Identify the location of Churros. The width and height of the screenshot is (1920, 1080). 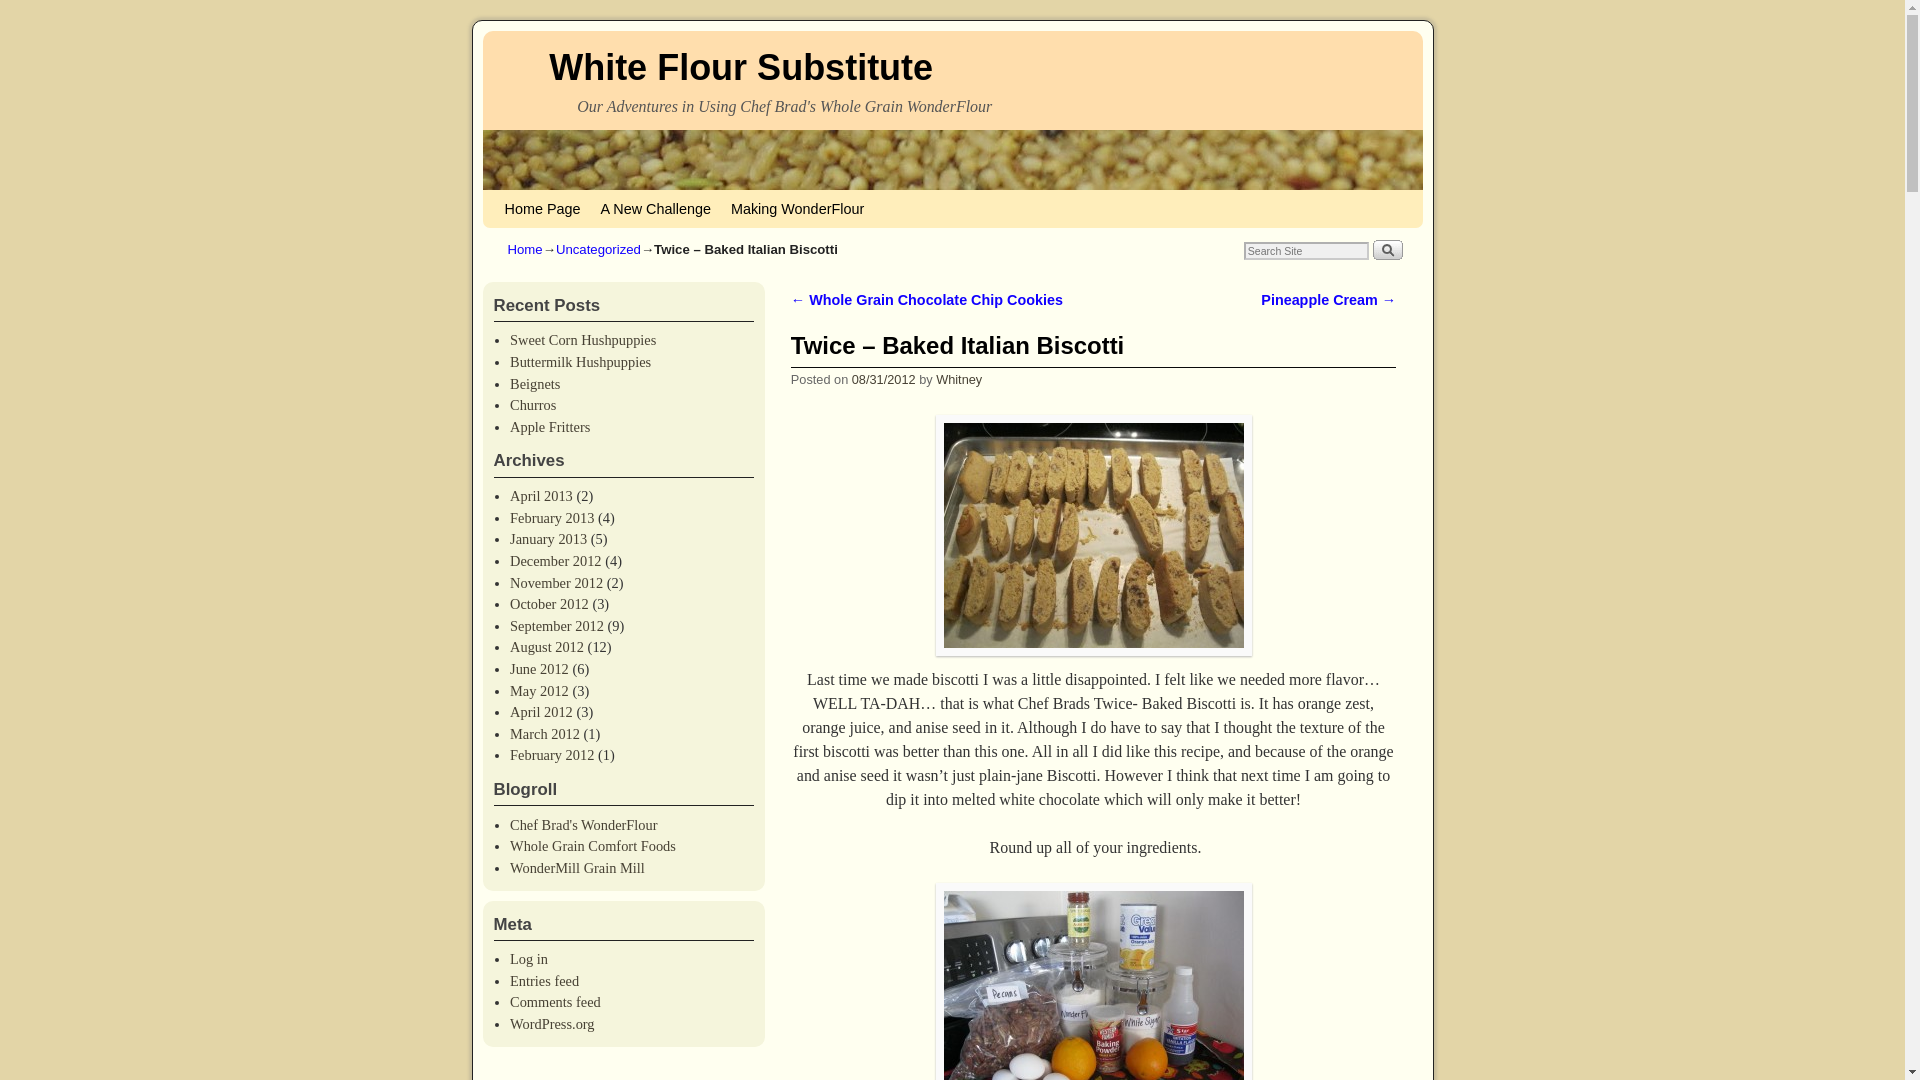
(533, 404).